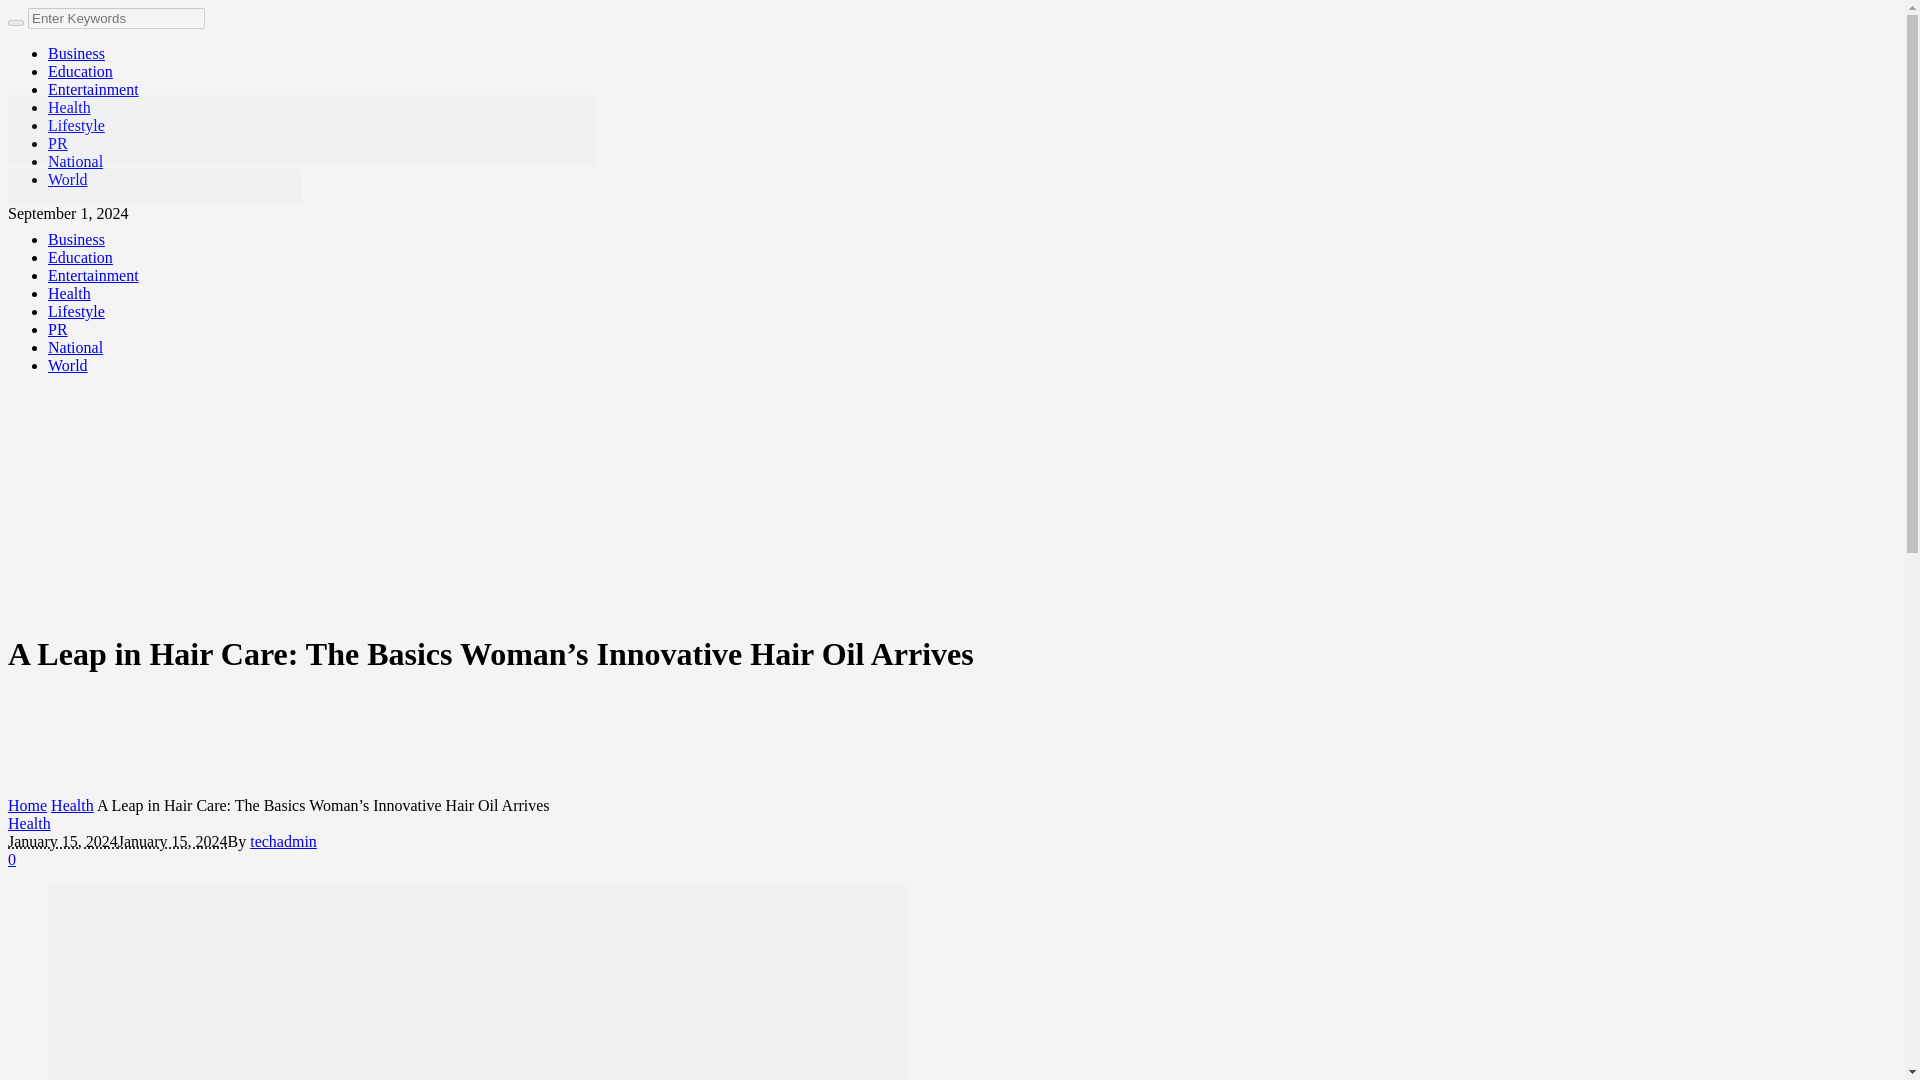 The width and height of the screenshot is (1920, 1080). What do you see at coordinates (76, 311) in the screenshot?
I see `Lifestyle` at bounding box center [76, 311].